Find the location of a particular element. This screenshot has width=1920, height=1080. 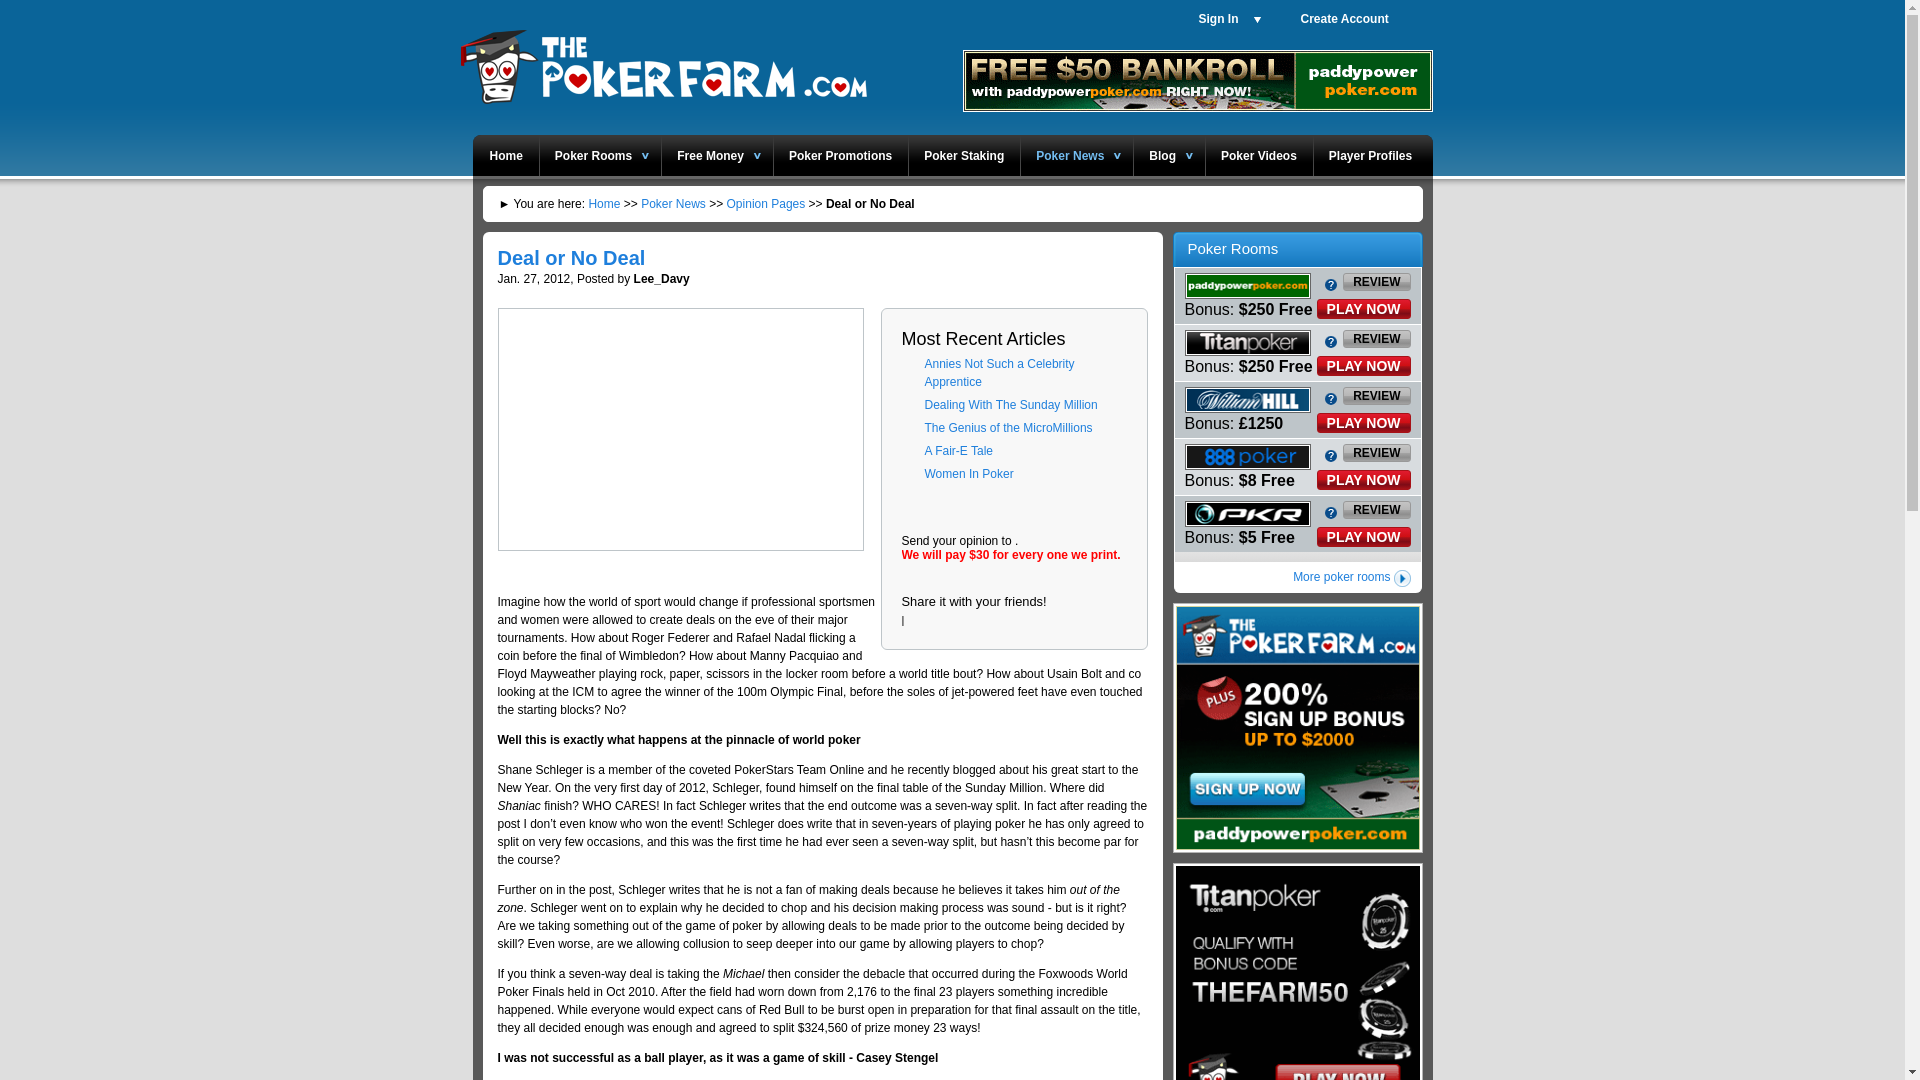

Home is located at coordinates (505, 154).